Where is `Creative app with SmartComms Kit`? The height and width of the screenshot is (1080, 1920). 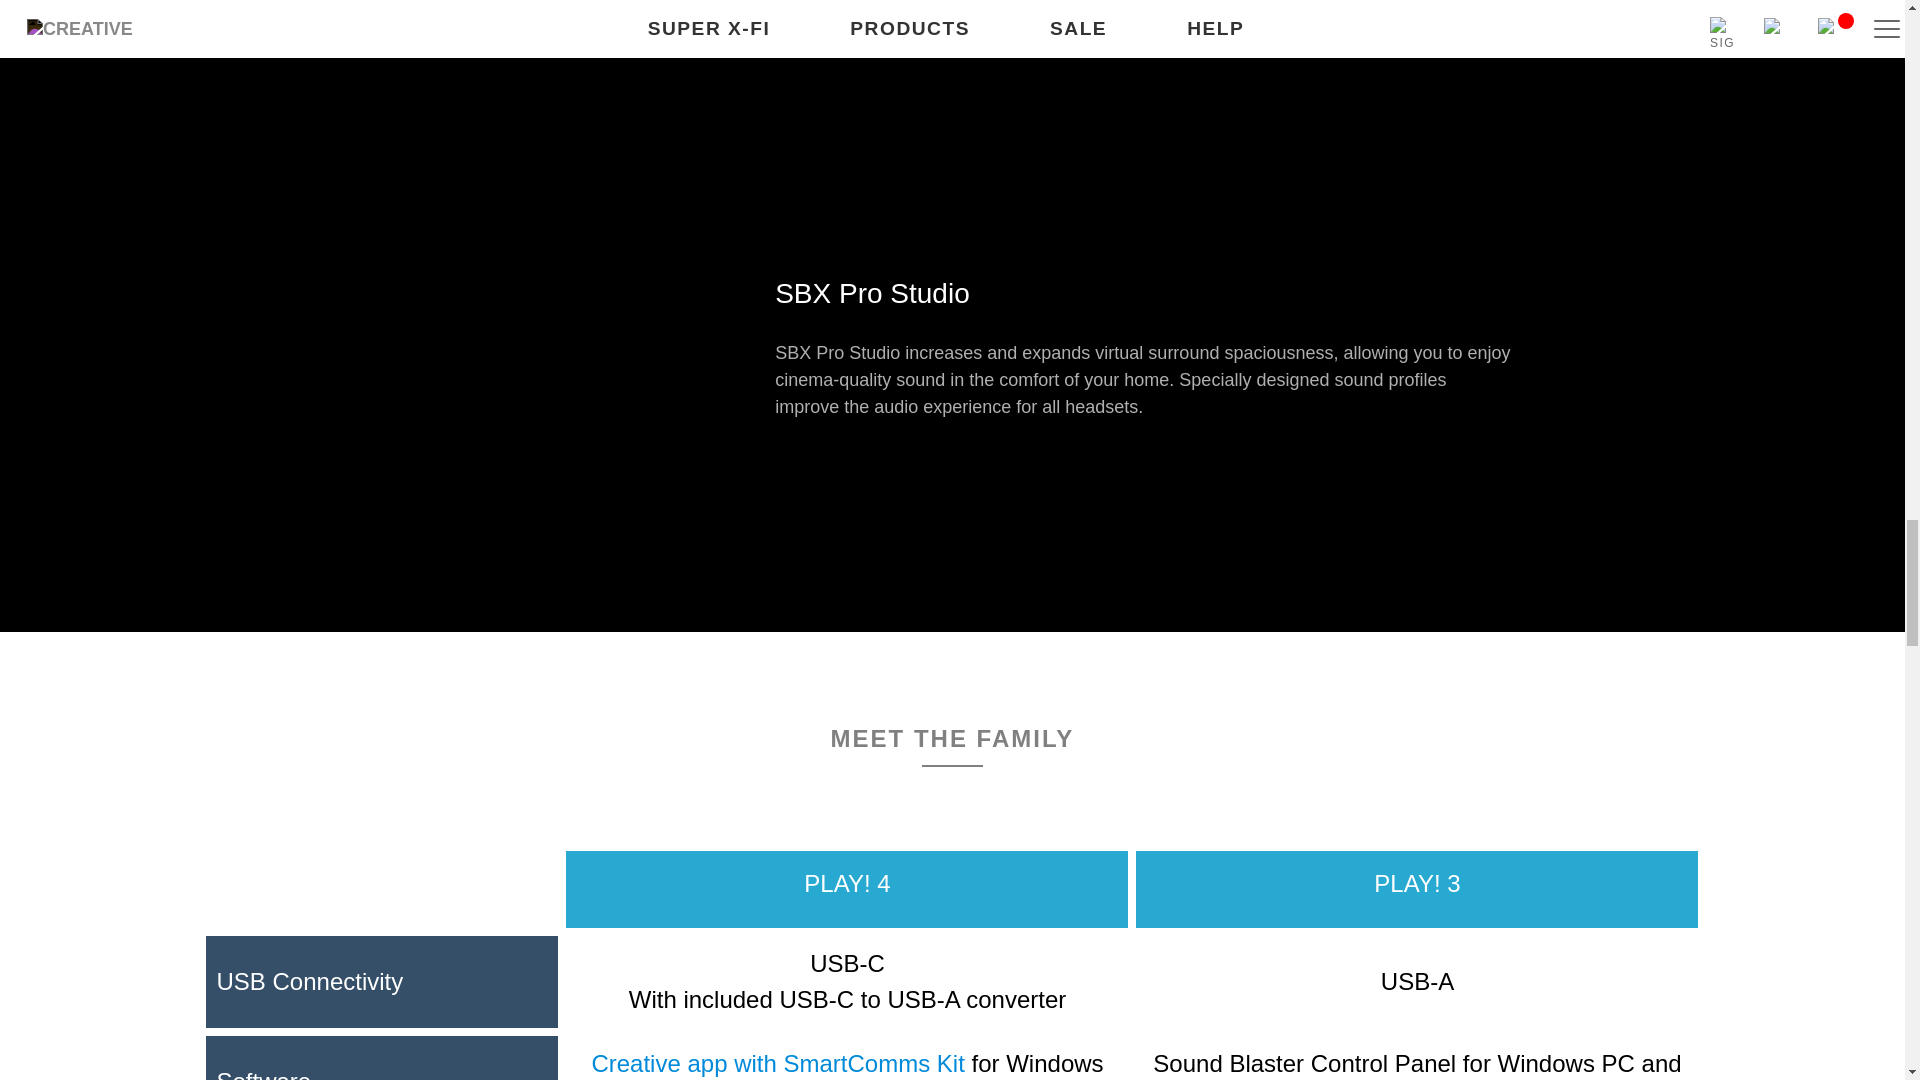 Creative app with SmartComms Kit is located at coordinates (777, 1062).